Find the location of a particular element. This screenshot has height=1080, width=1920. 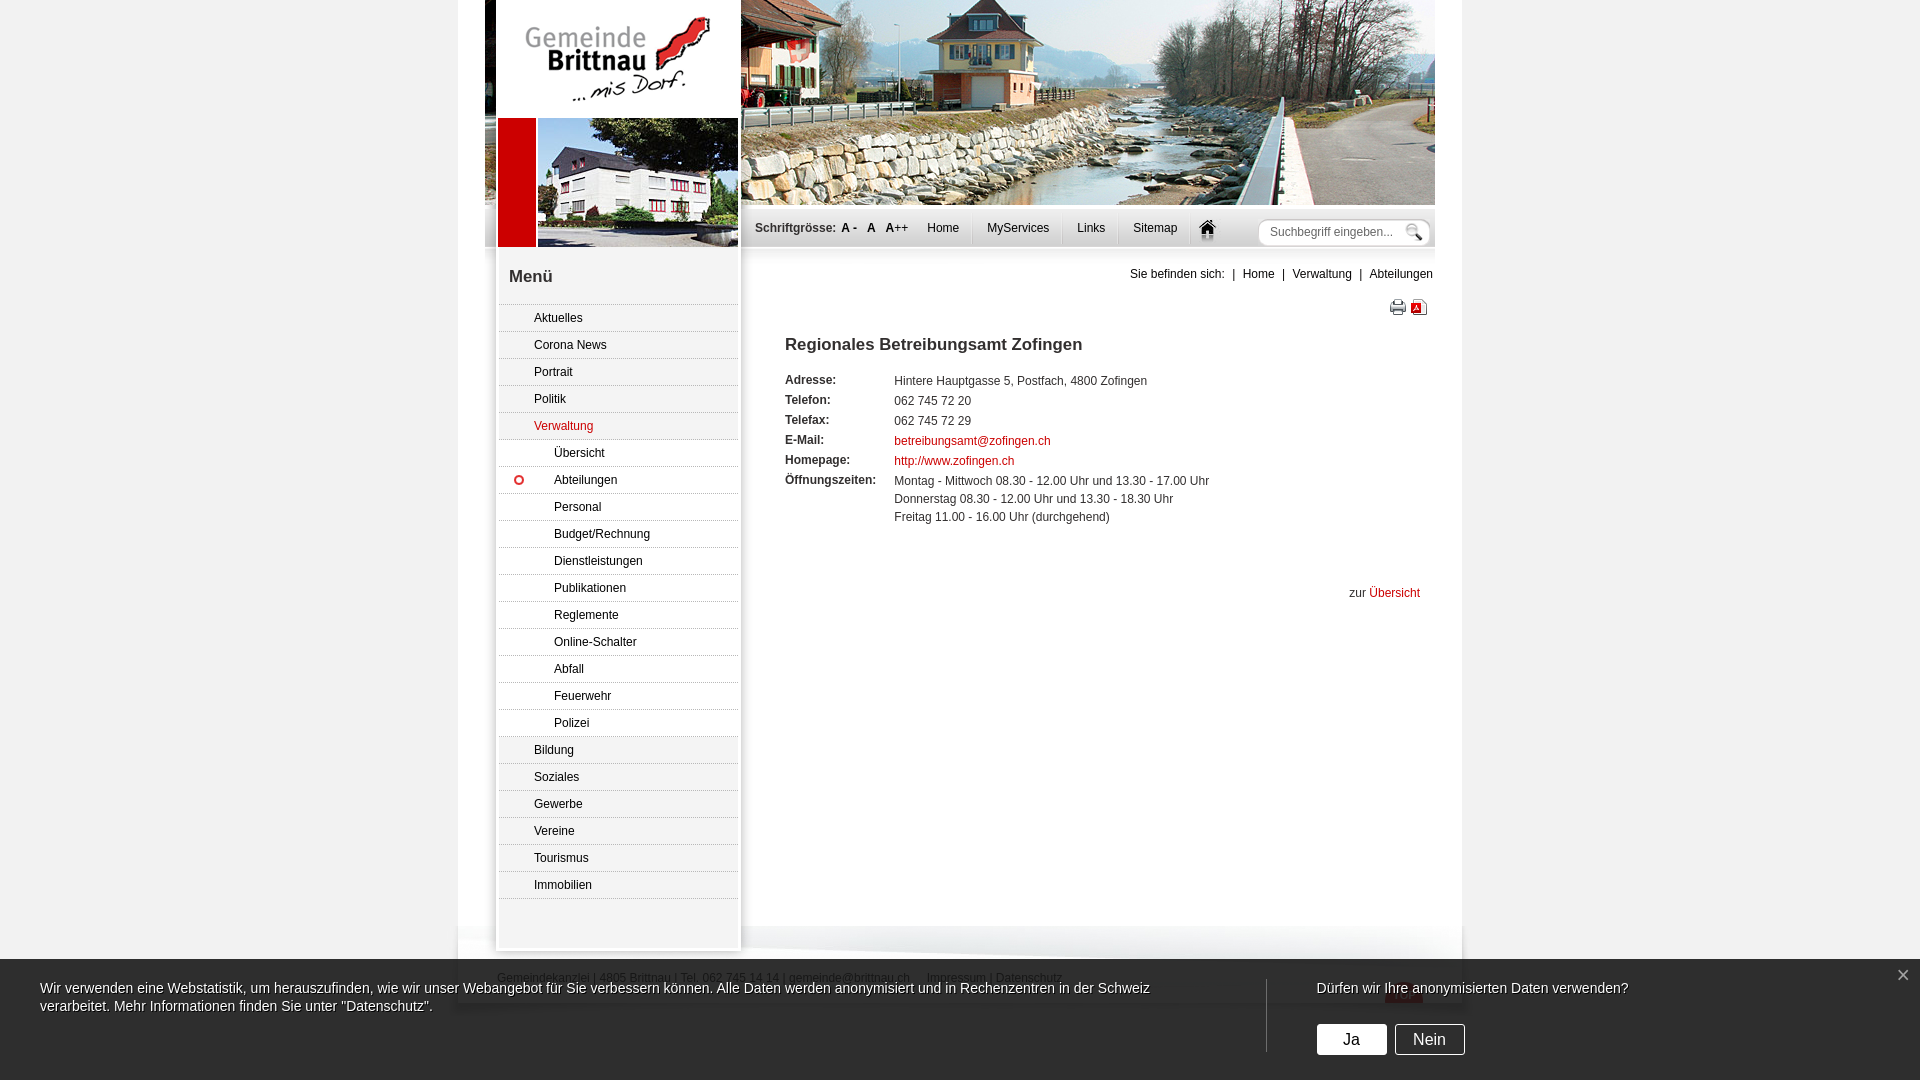

Impressum is located at coordinates (956, 978).